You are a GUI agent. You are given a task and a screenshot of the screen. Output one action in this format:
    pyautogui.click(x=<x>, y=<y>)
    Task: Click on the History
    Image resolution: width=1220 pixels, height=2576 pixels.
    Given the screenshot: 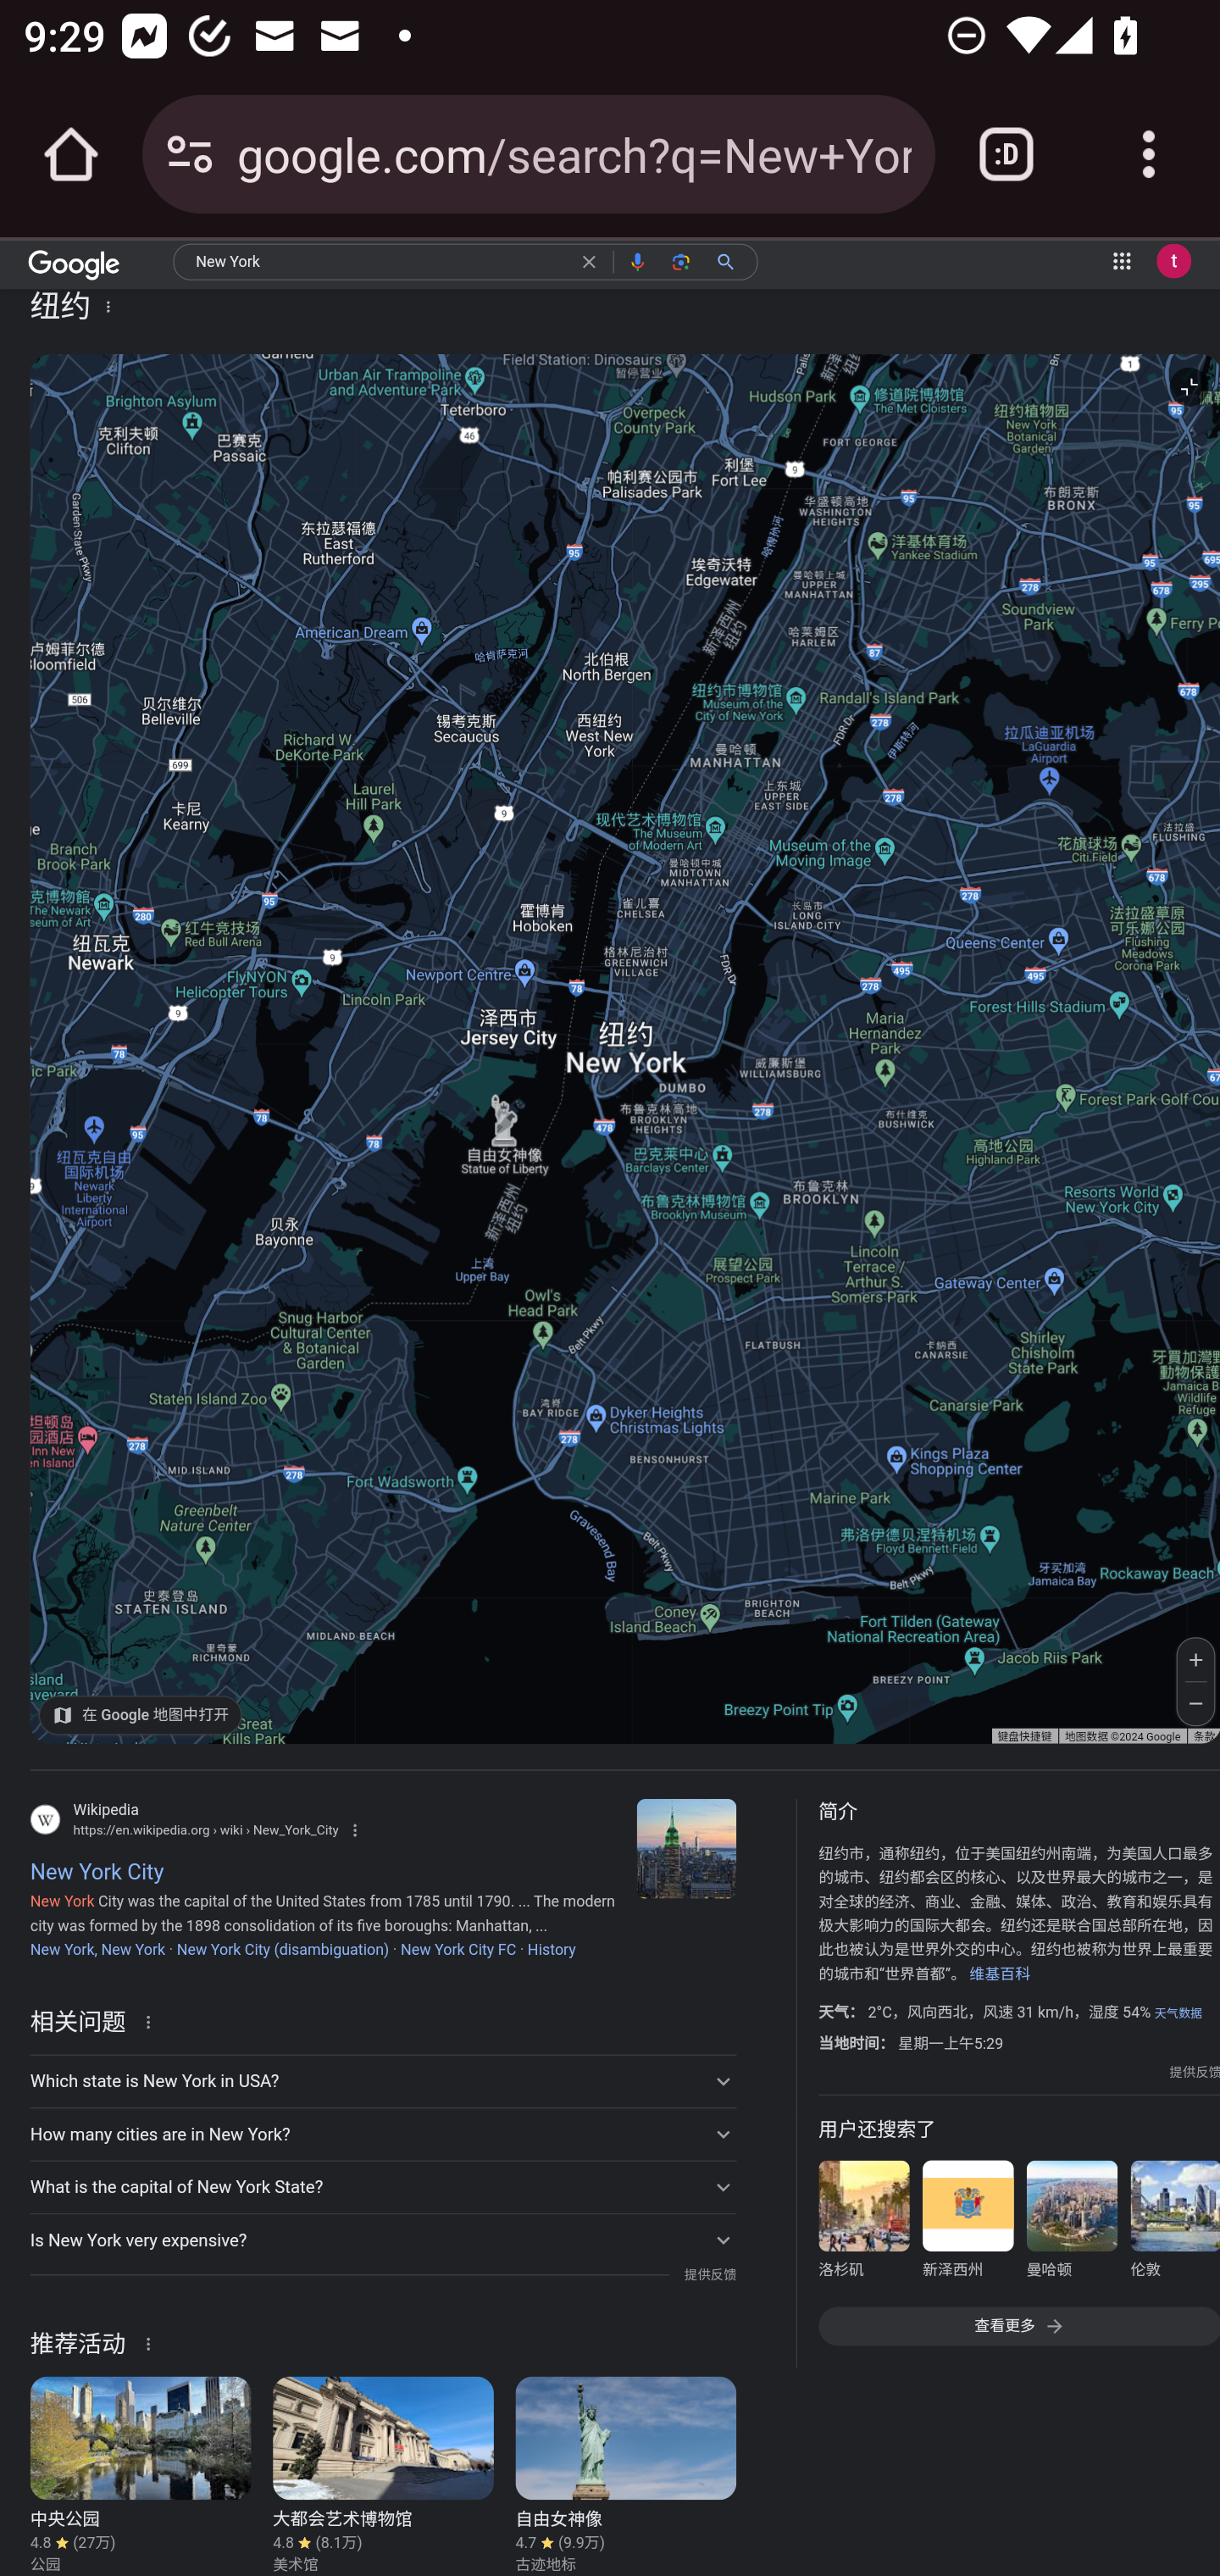 What is the action you would take?
    pyautogui.click(x=551, y=1949)
    